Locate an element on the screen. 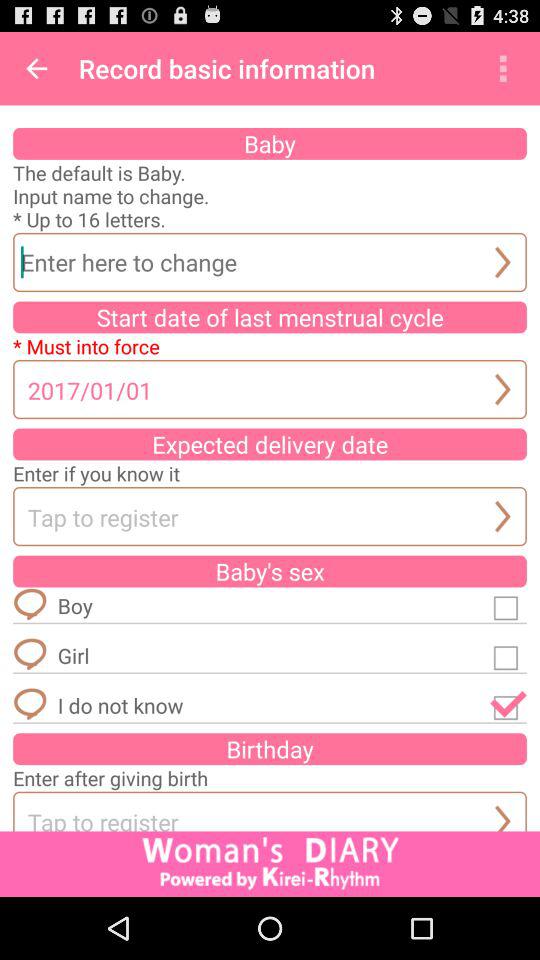 Image resolution: width=540 pixels, height=960 pixels. enter baby name is located at coordinates (270, 262).